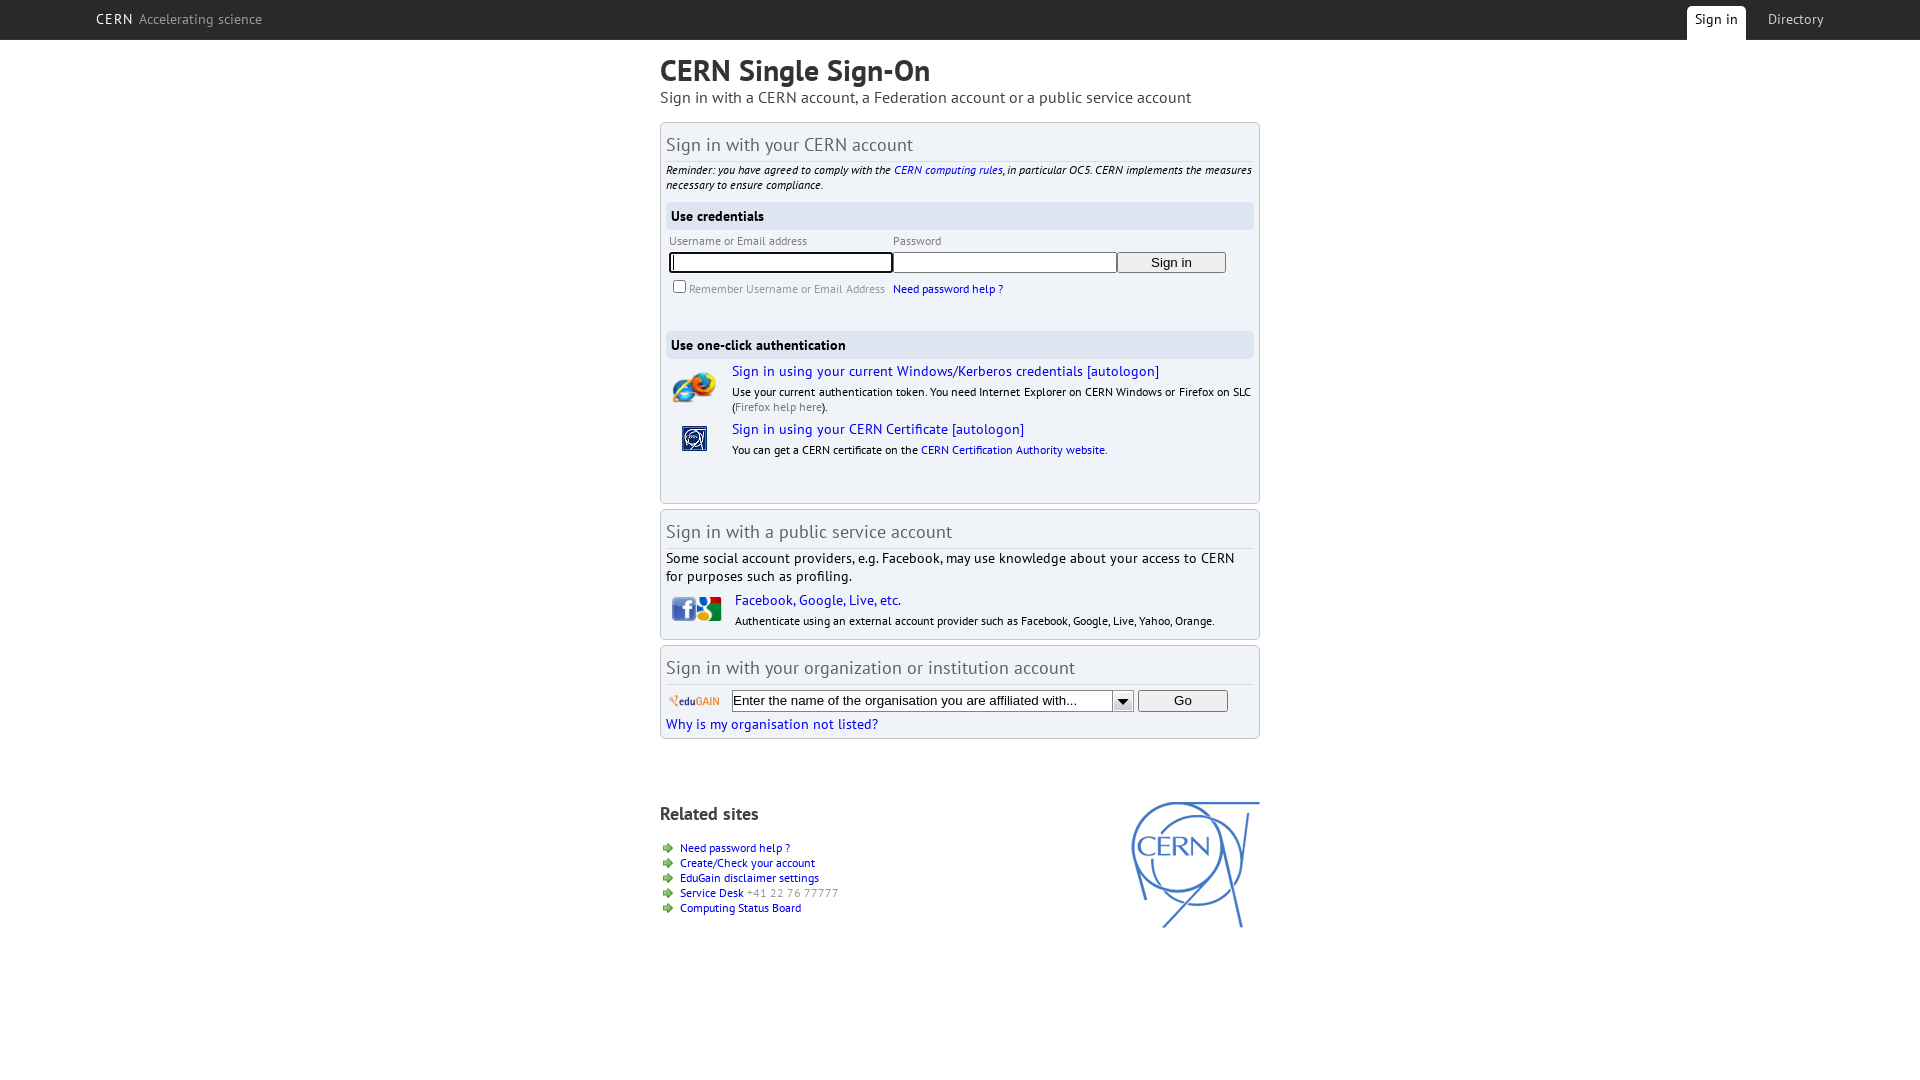 The height and width of the screenshot is (1080, 1920). What do you see at coordinates (179, 19) in the screenshot?
I see `CERN Accelerating science` at bounding box center [179, 19].